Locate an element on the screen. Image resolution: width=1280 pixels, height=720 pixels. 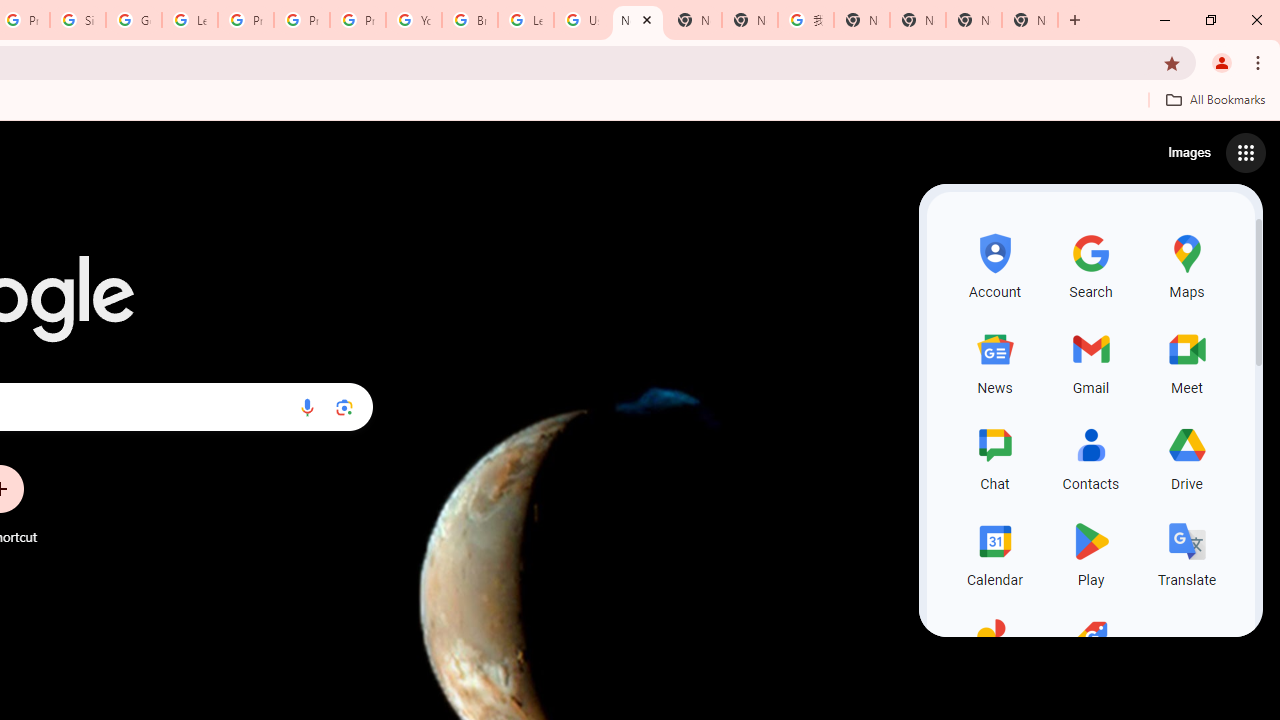
Gmail, row 2 of 5 and column 2 of 3 in the first section is located at coordinates (1090, 360).